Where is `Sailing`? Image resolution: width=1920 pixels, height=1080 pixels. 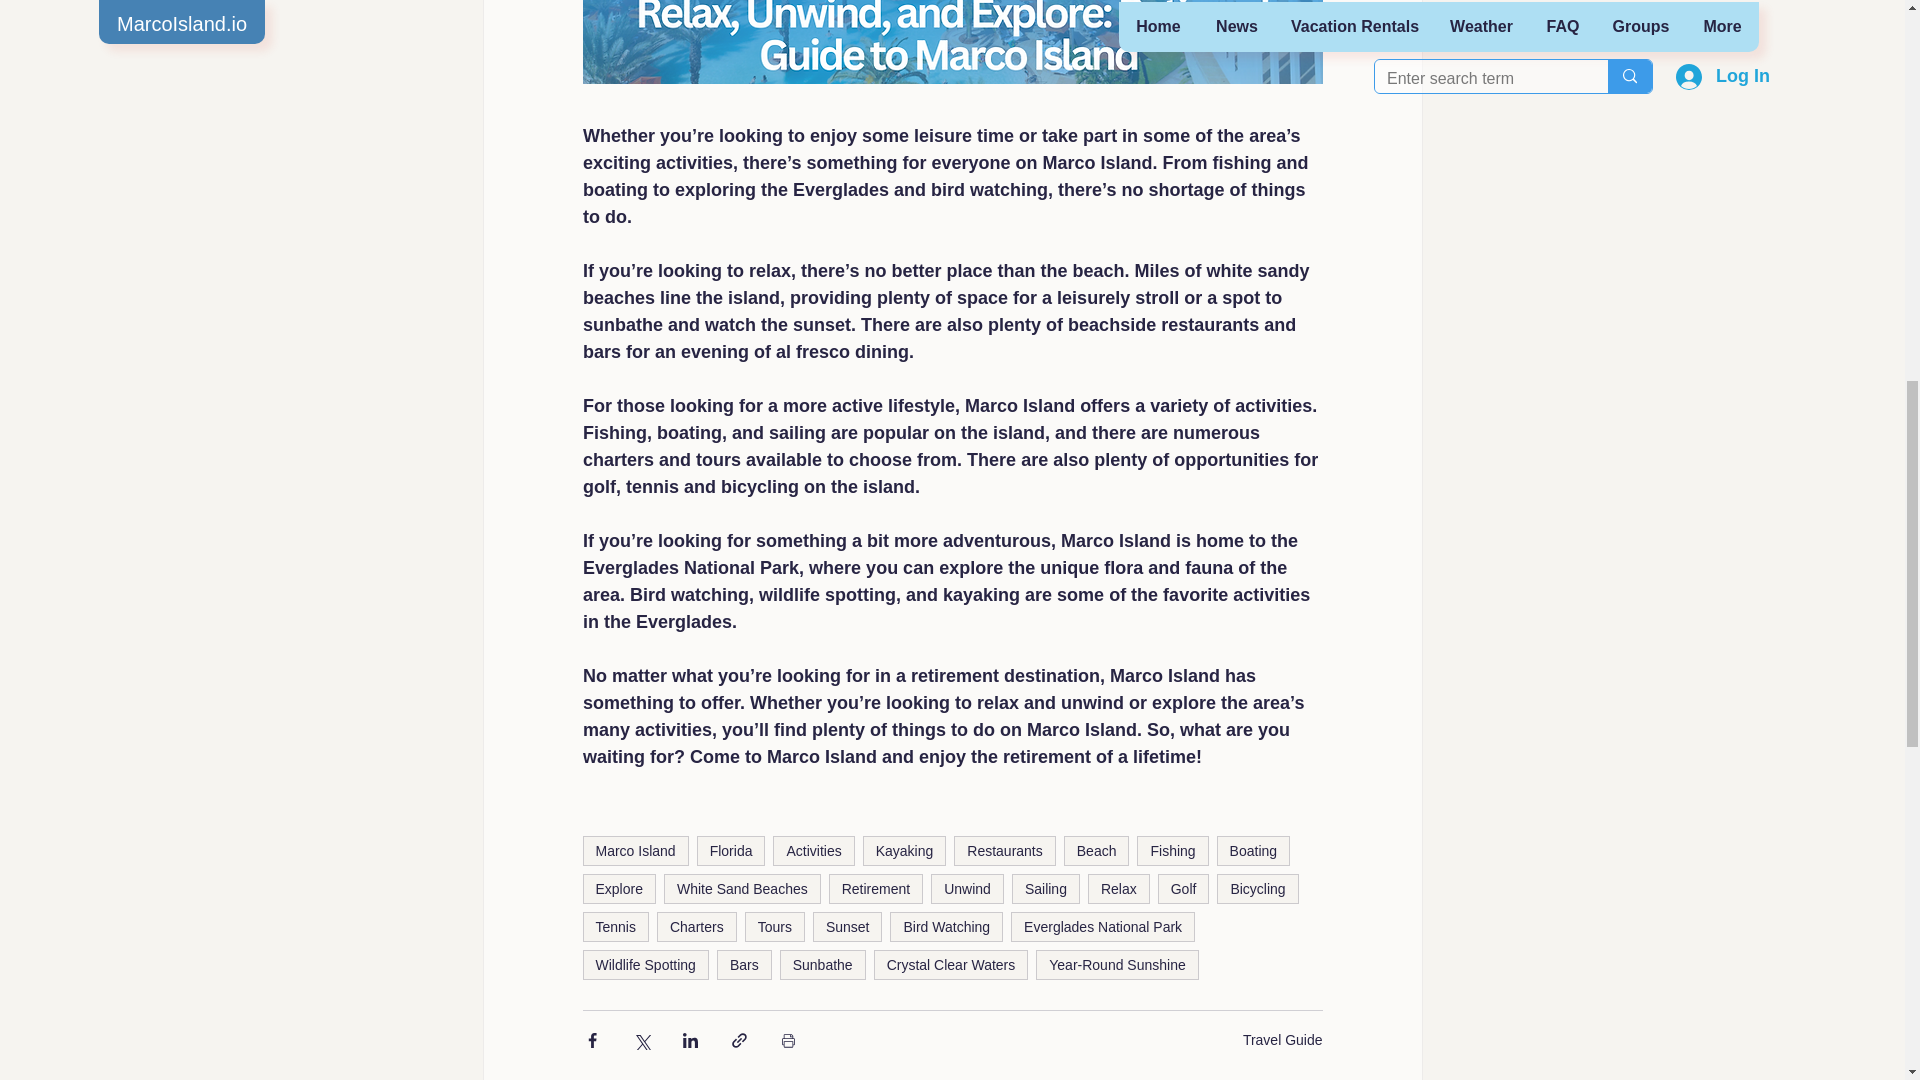
Sailing is located at coordinates (1045, 888).